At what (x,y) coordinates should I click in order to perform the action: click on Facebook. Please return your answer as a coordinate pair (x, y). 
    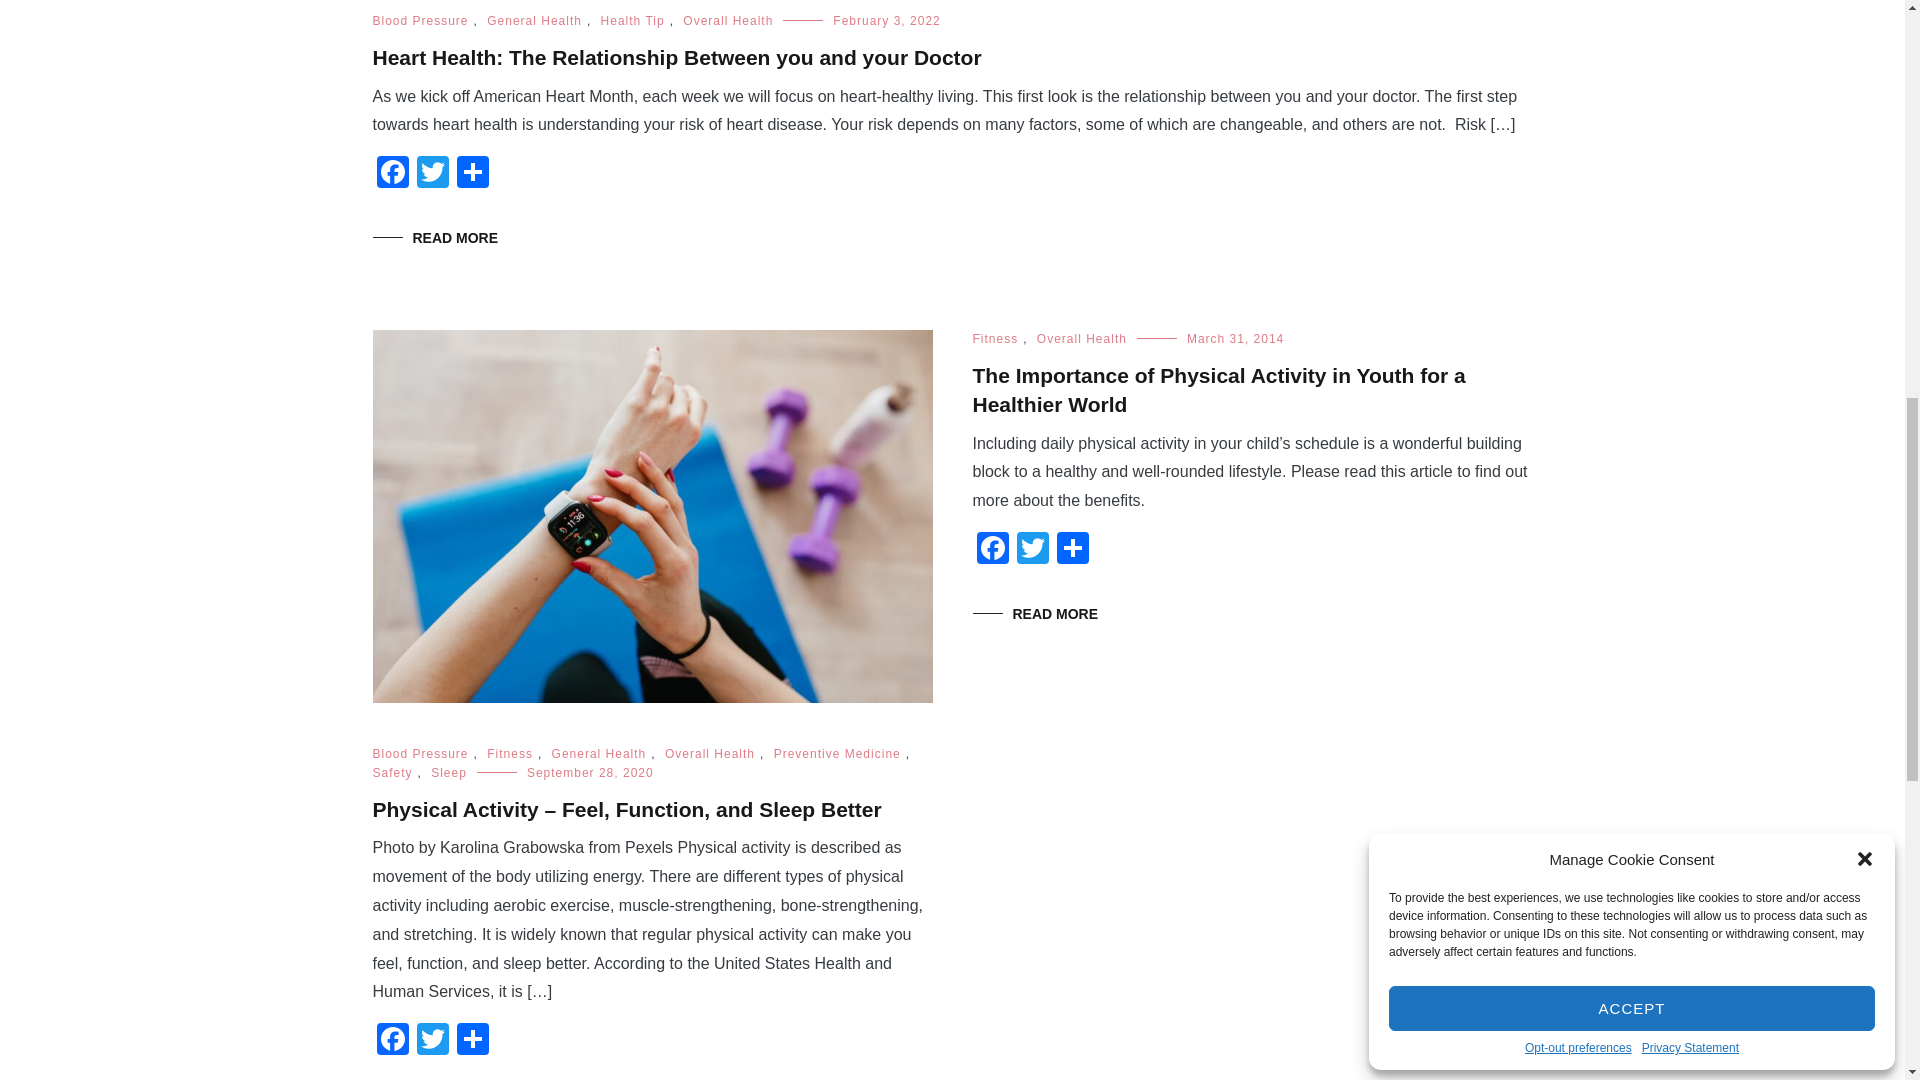
    Looking at the image, I should click on (392, 174).